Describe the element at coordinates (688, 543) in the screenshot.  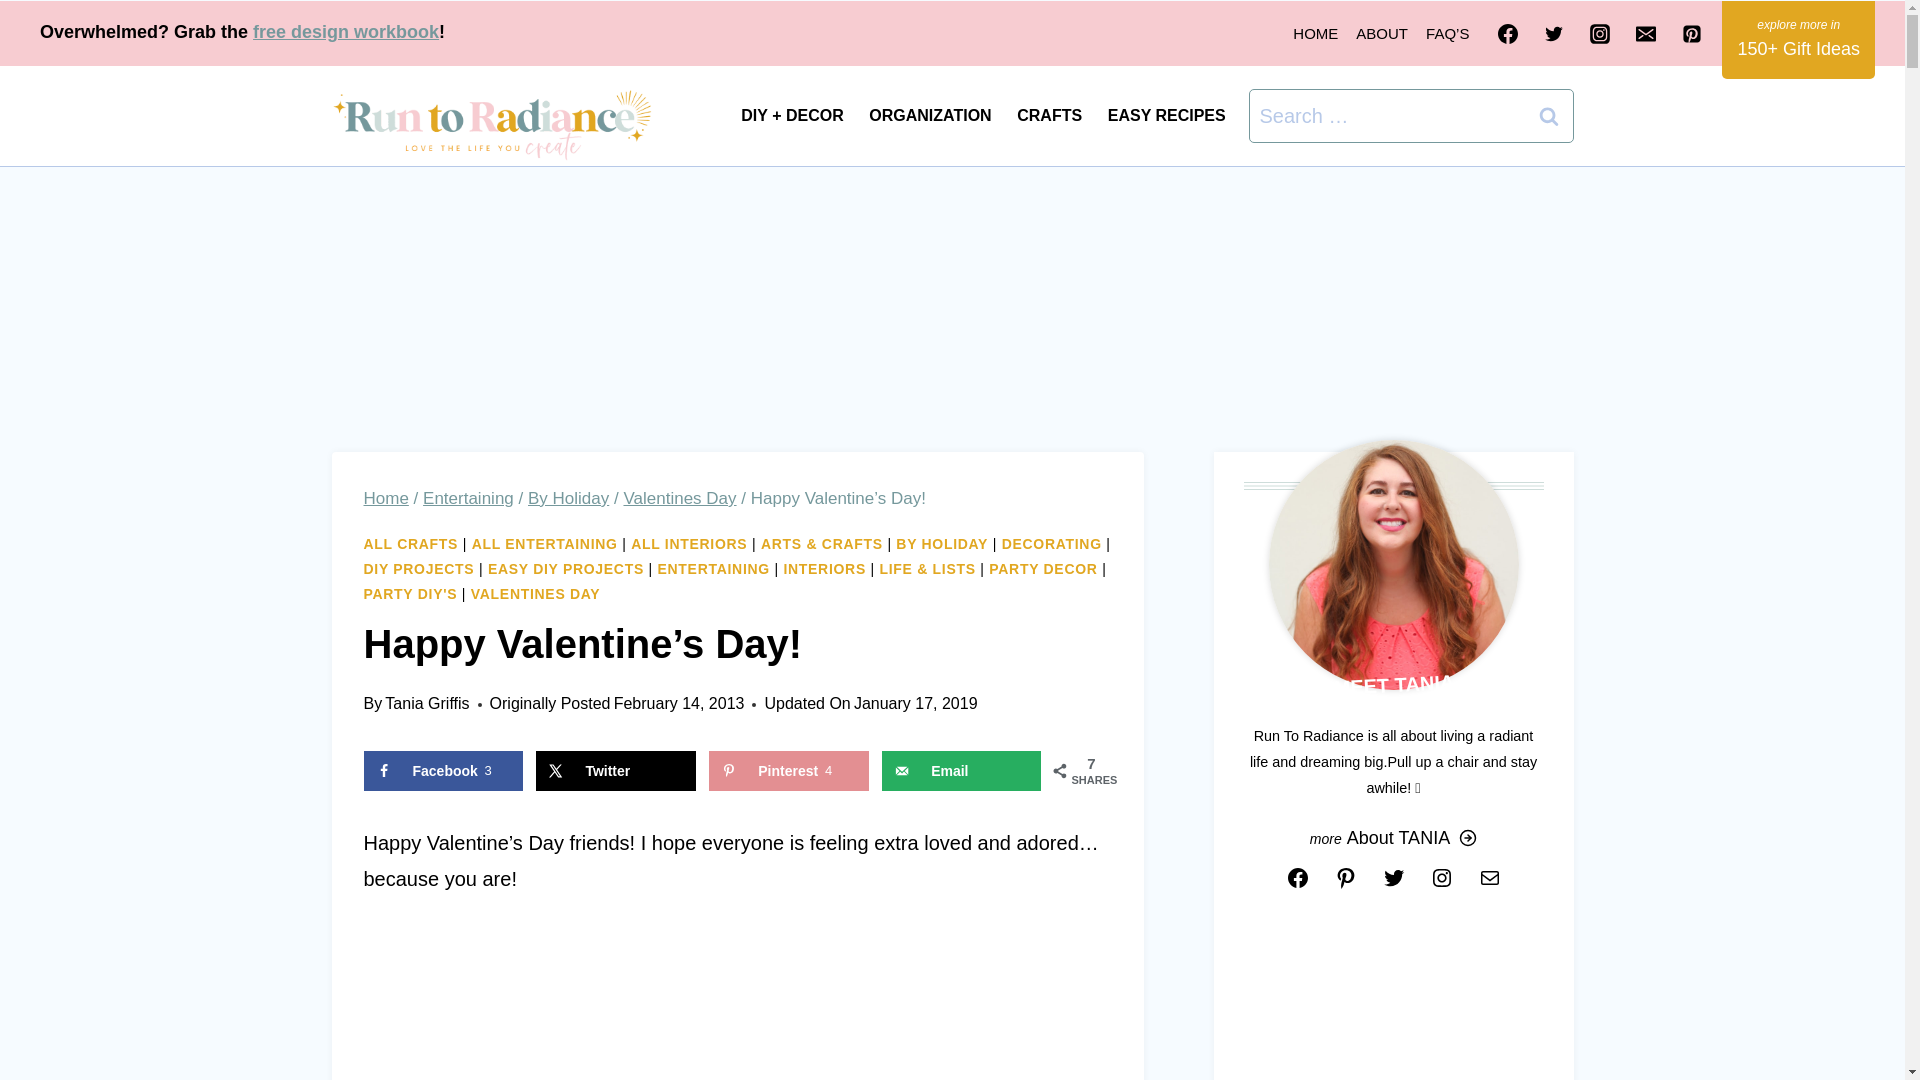
I see `ALL INTERIORS` at that location.